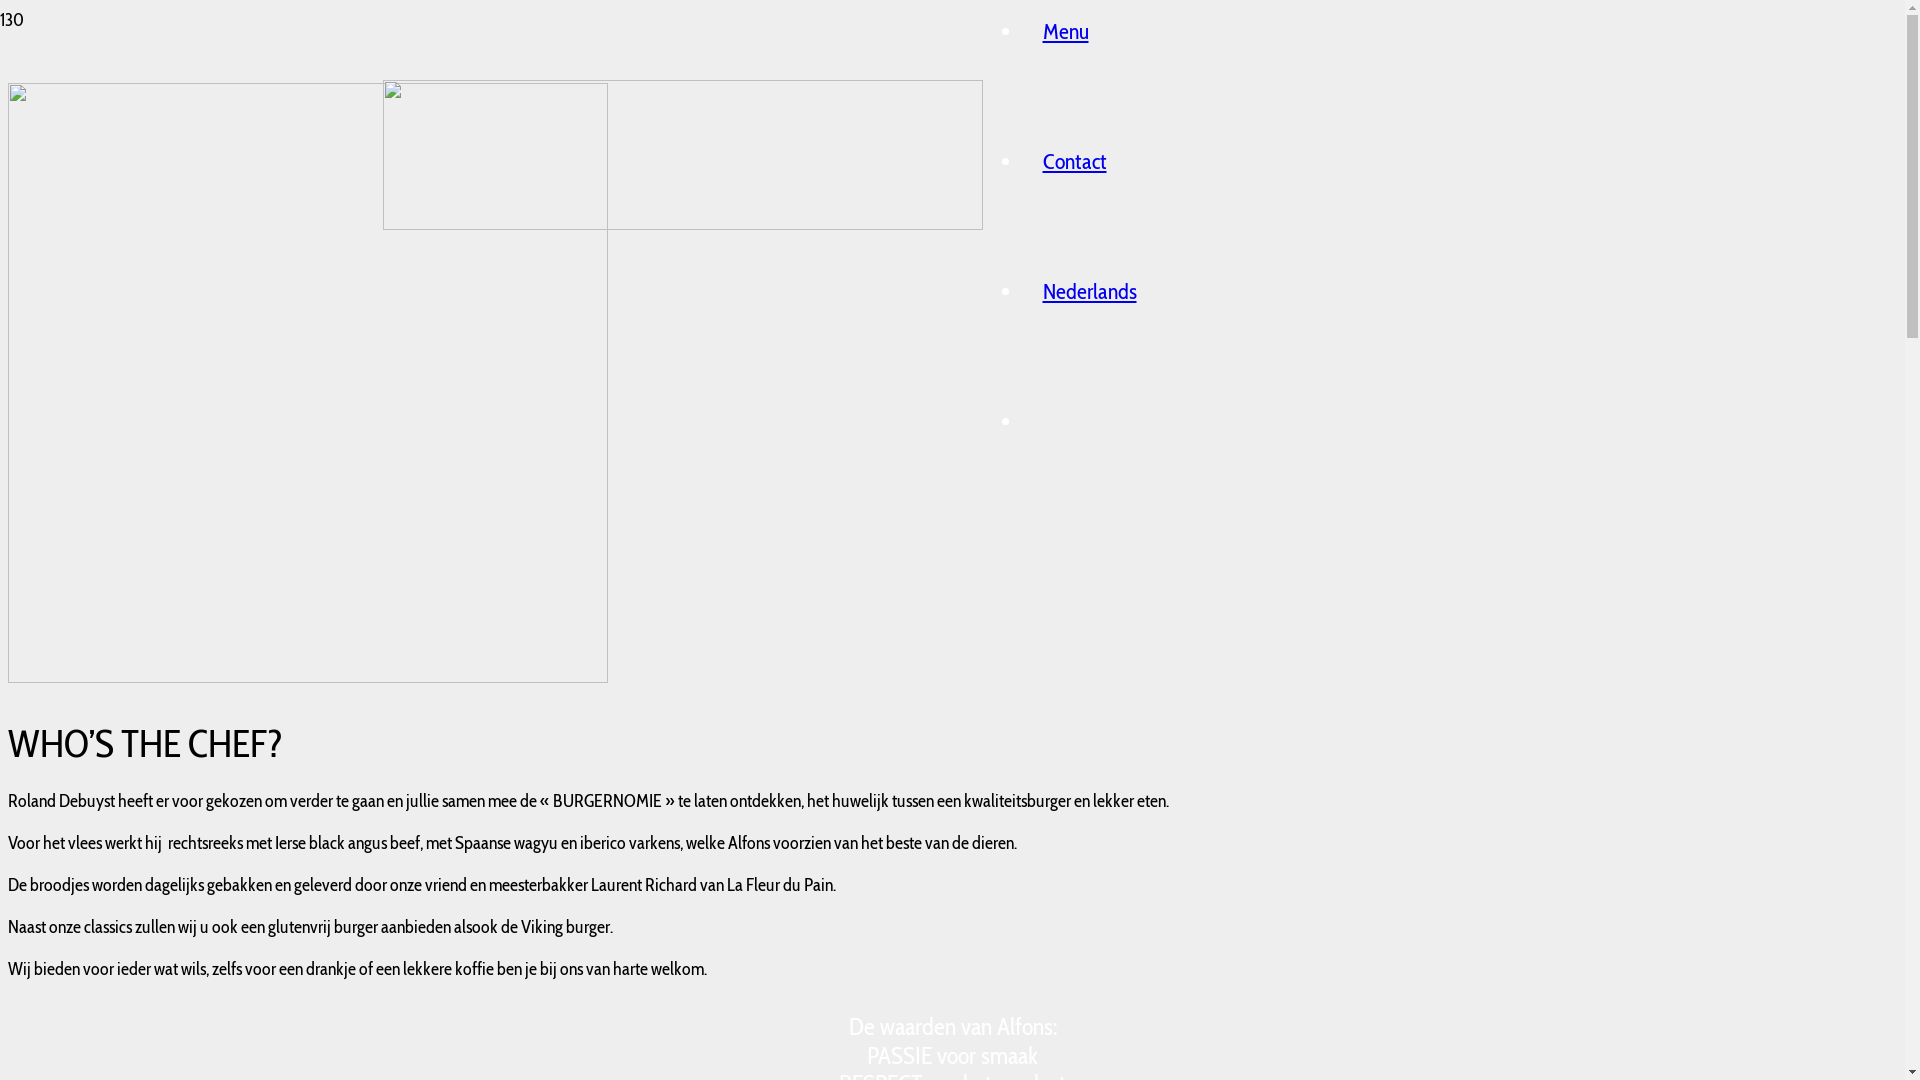 This screenshot has width=1920, height=1080. Describe the element at coordinates (1074, 162) in the screenshot. I see `Contact` at that location.